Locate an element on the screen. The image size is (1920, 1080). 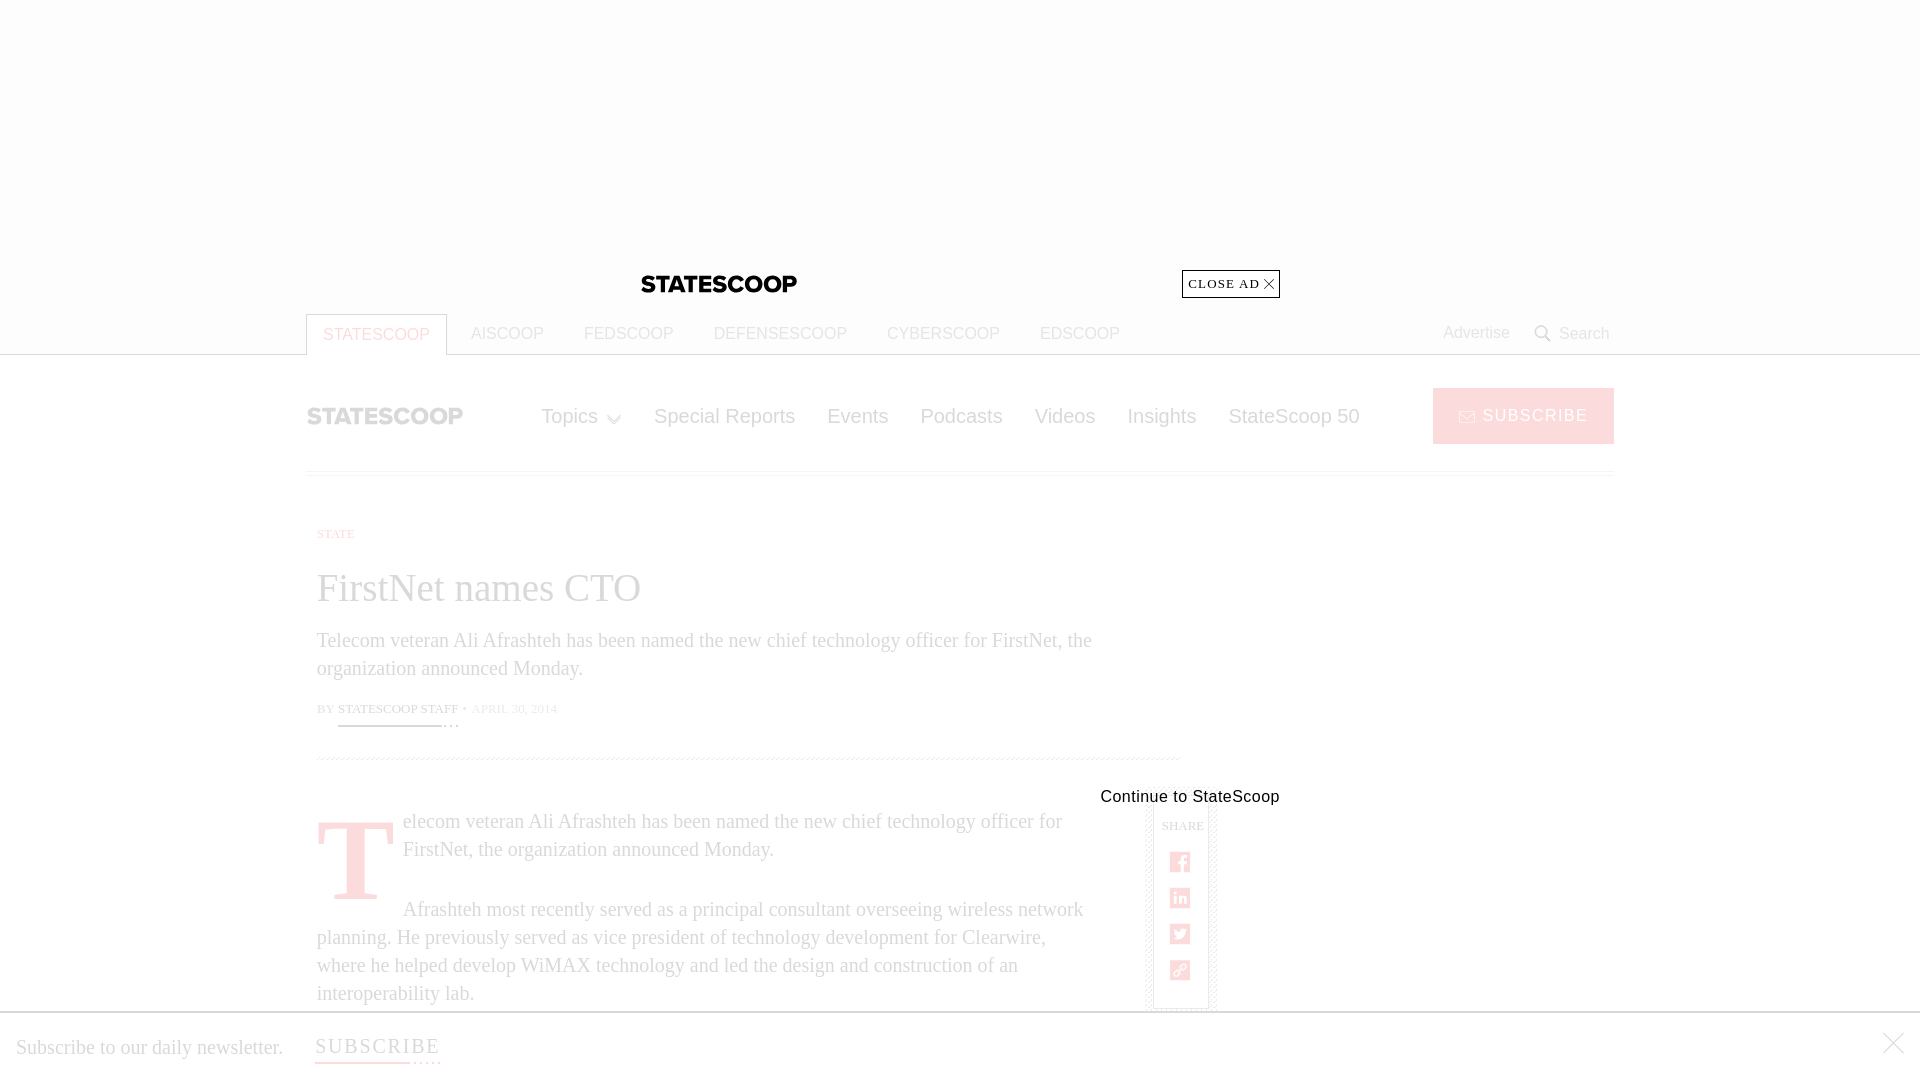
Events is located at coordinates (857, 415).